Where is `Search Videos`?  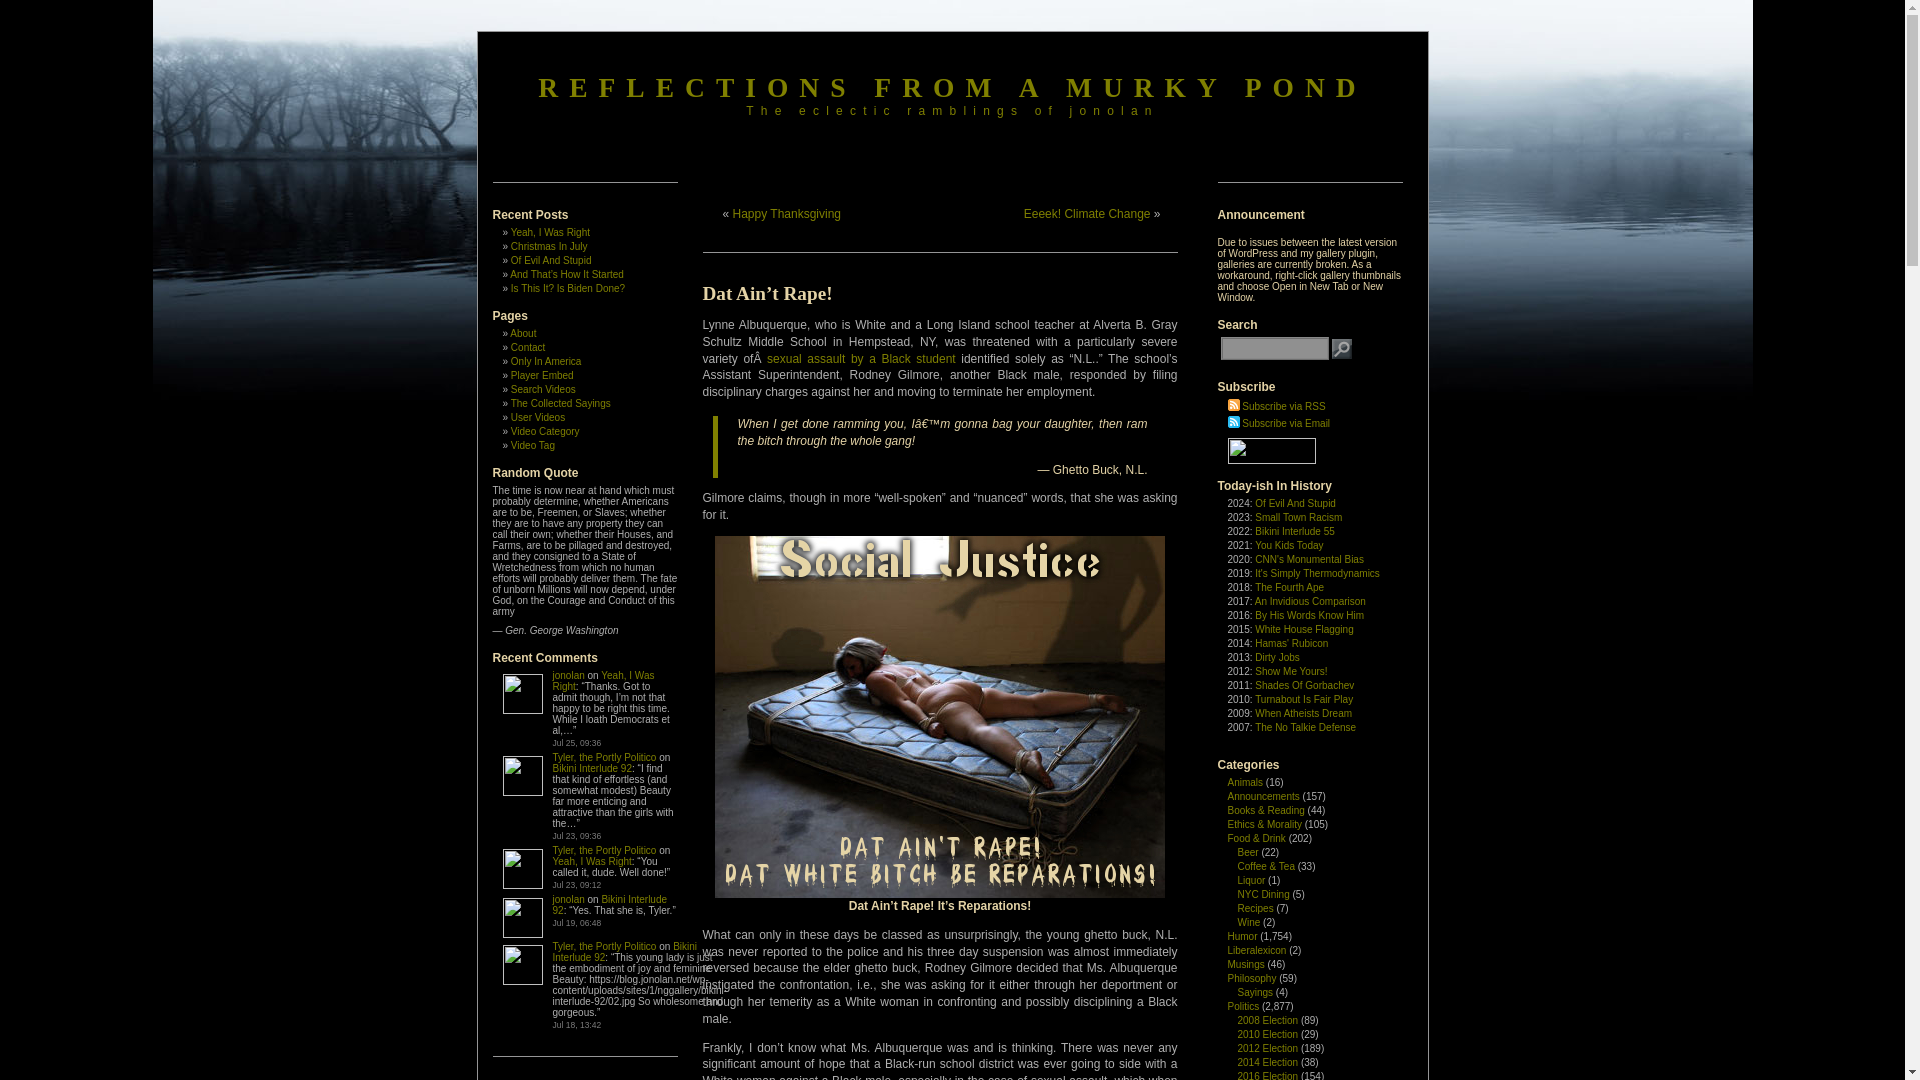
Search Videos is located at coordinates (543, 390).